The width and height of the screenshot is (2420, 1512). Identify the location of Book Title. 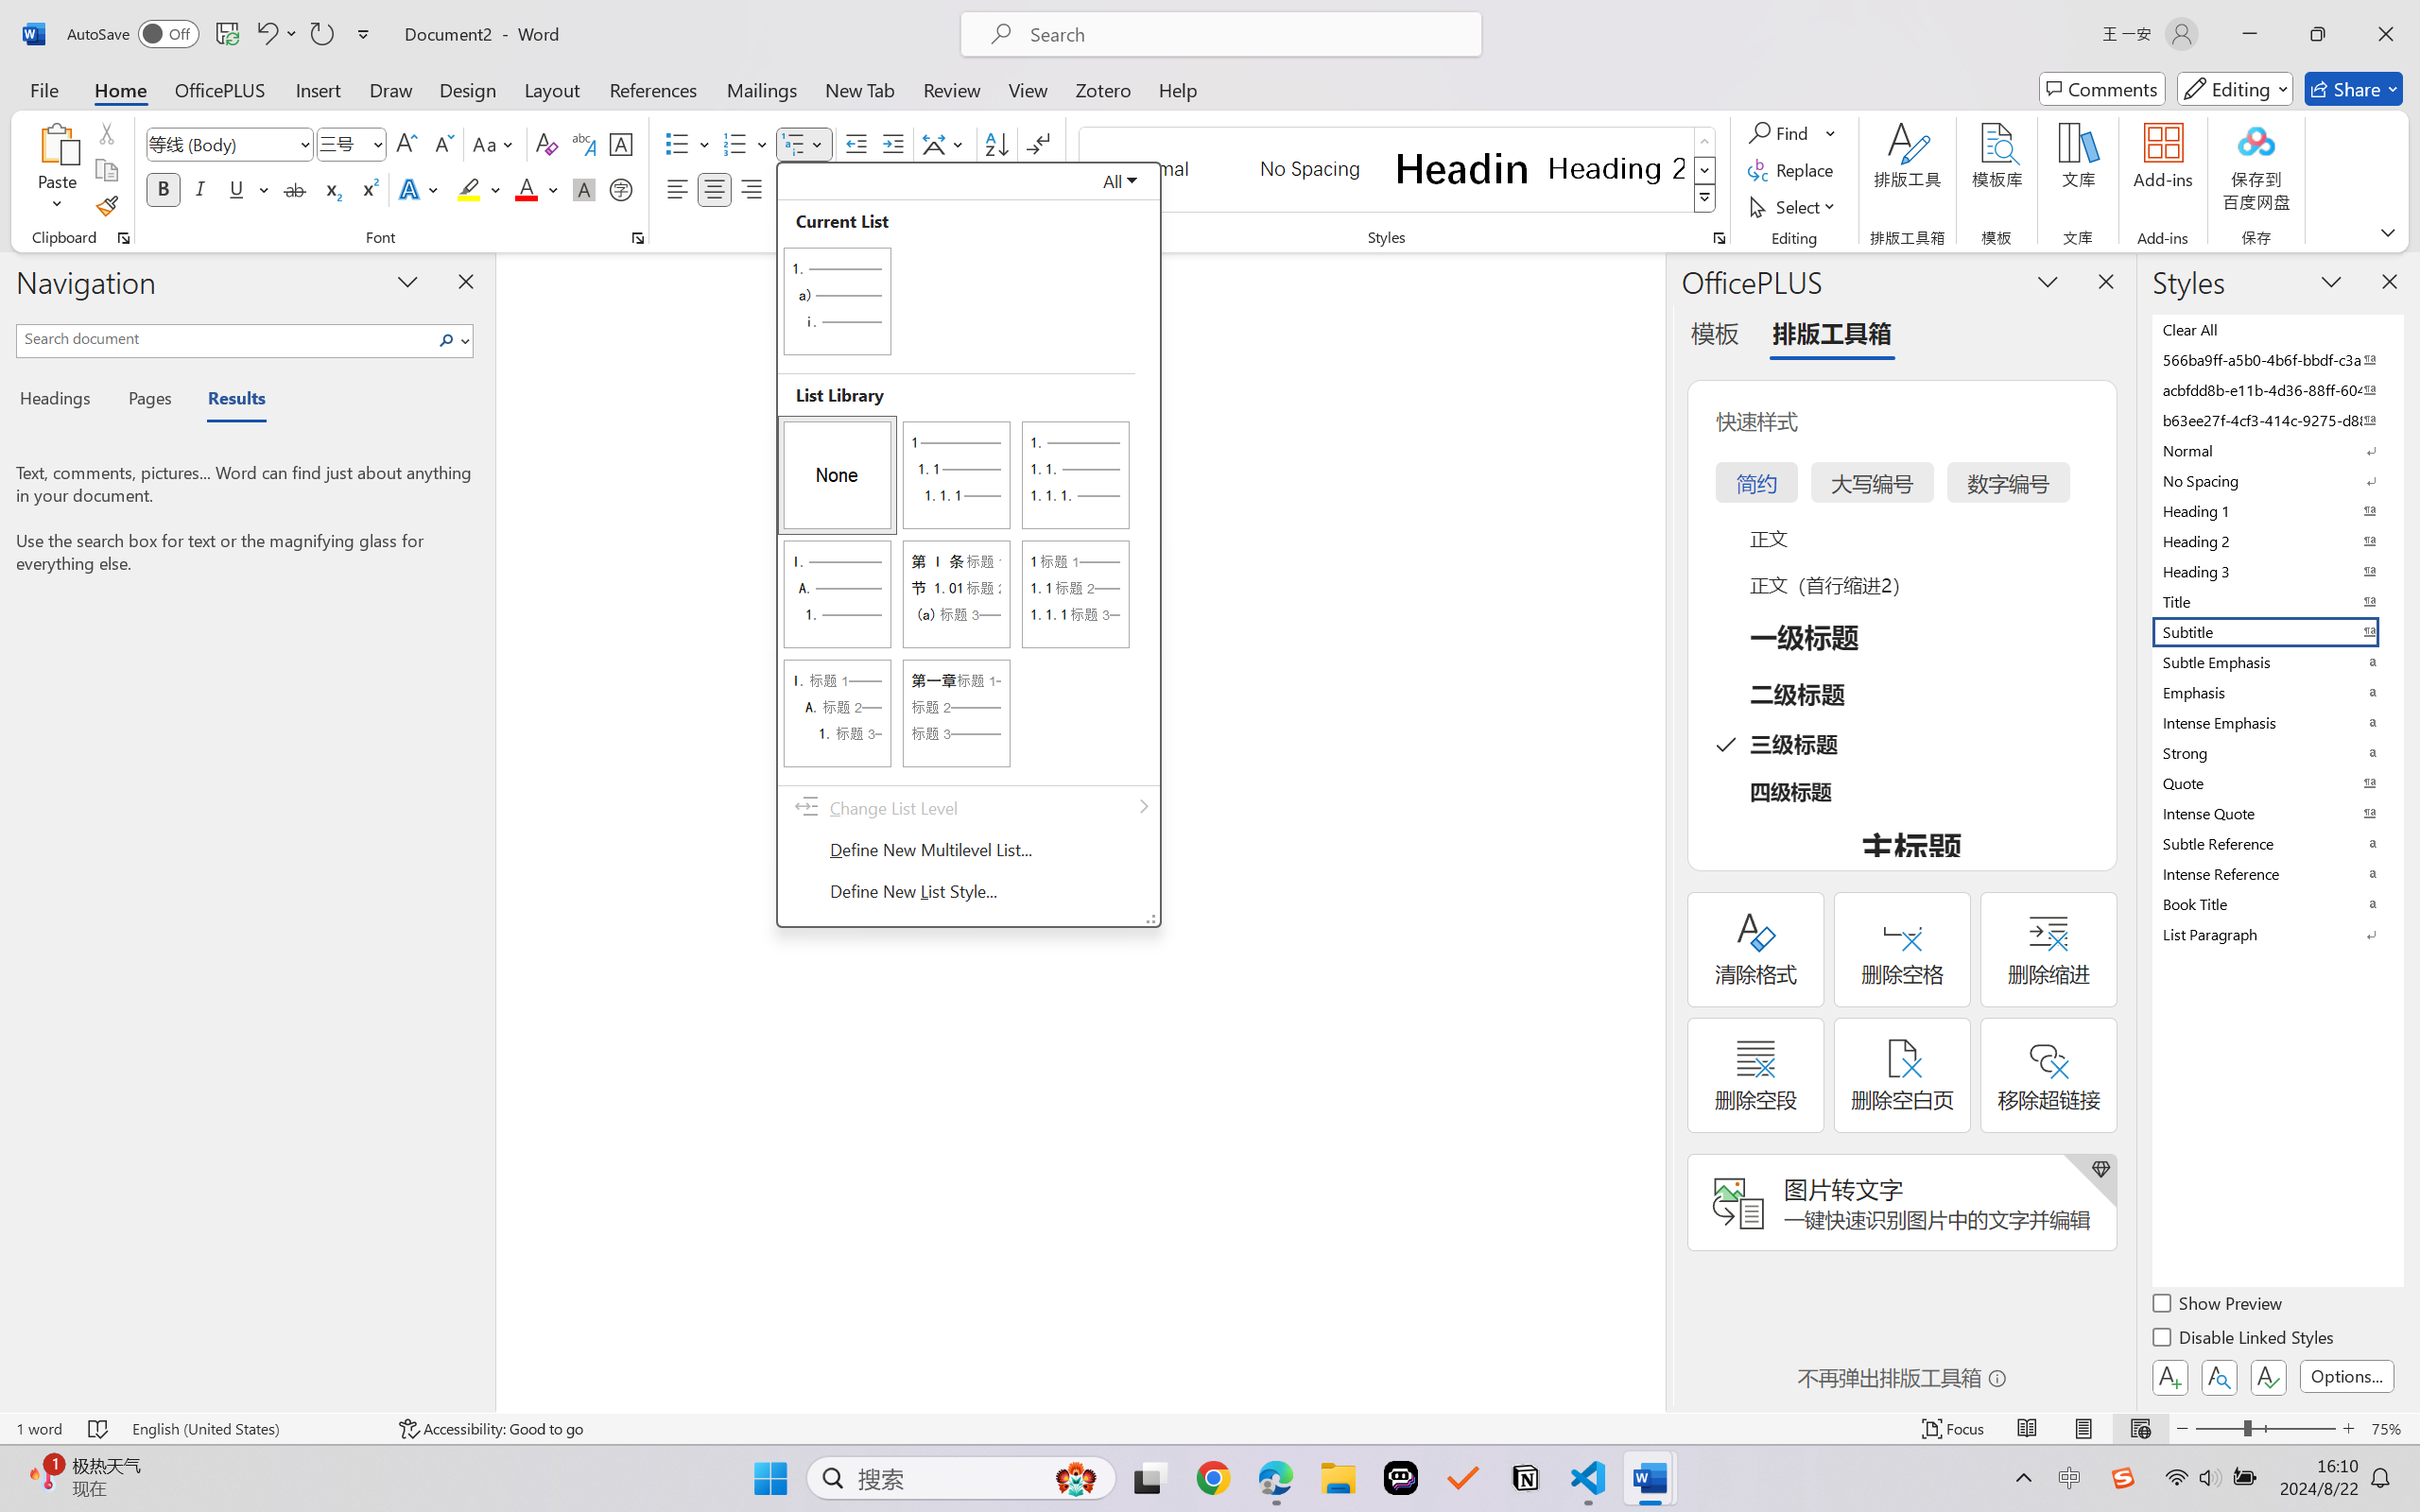
(2276, 903).